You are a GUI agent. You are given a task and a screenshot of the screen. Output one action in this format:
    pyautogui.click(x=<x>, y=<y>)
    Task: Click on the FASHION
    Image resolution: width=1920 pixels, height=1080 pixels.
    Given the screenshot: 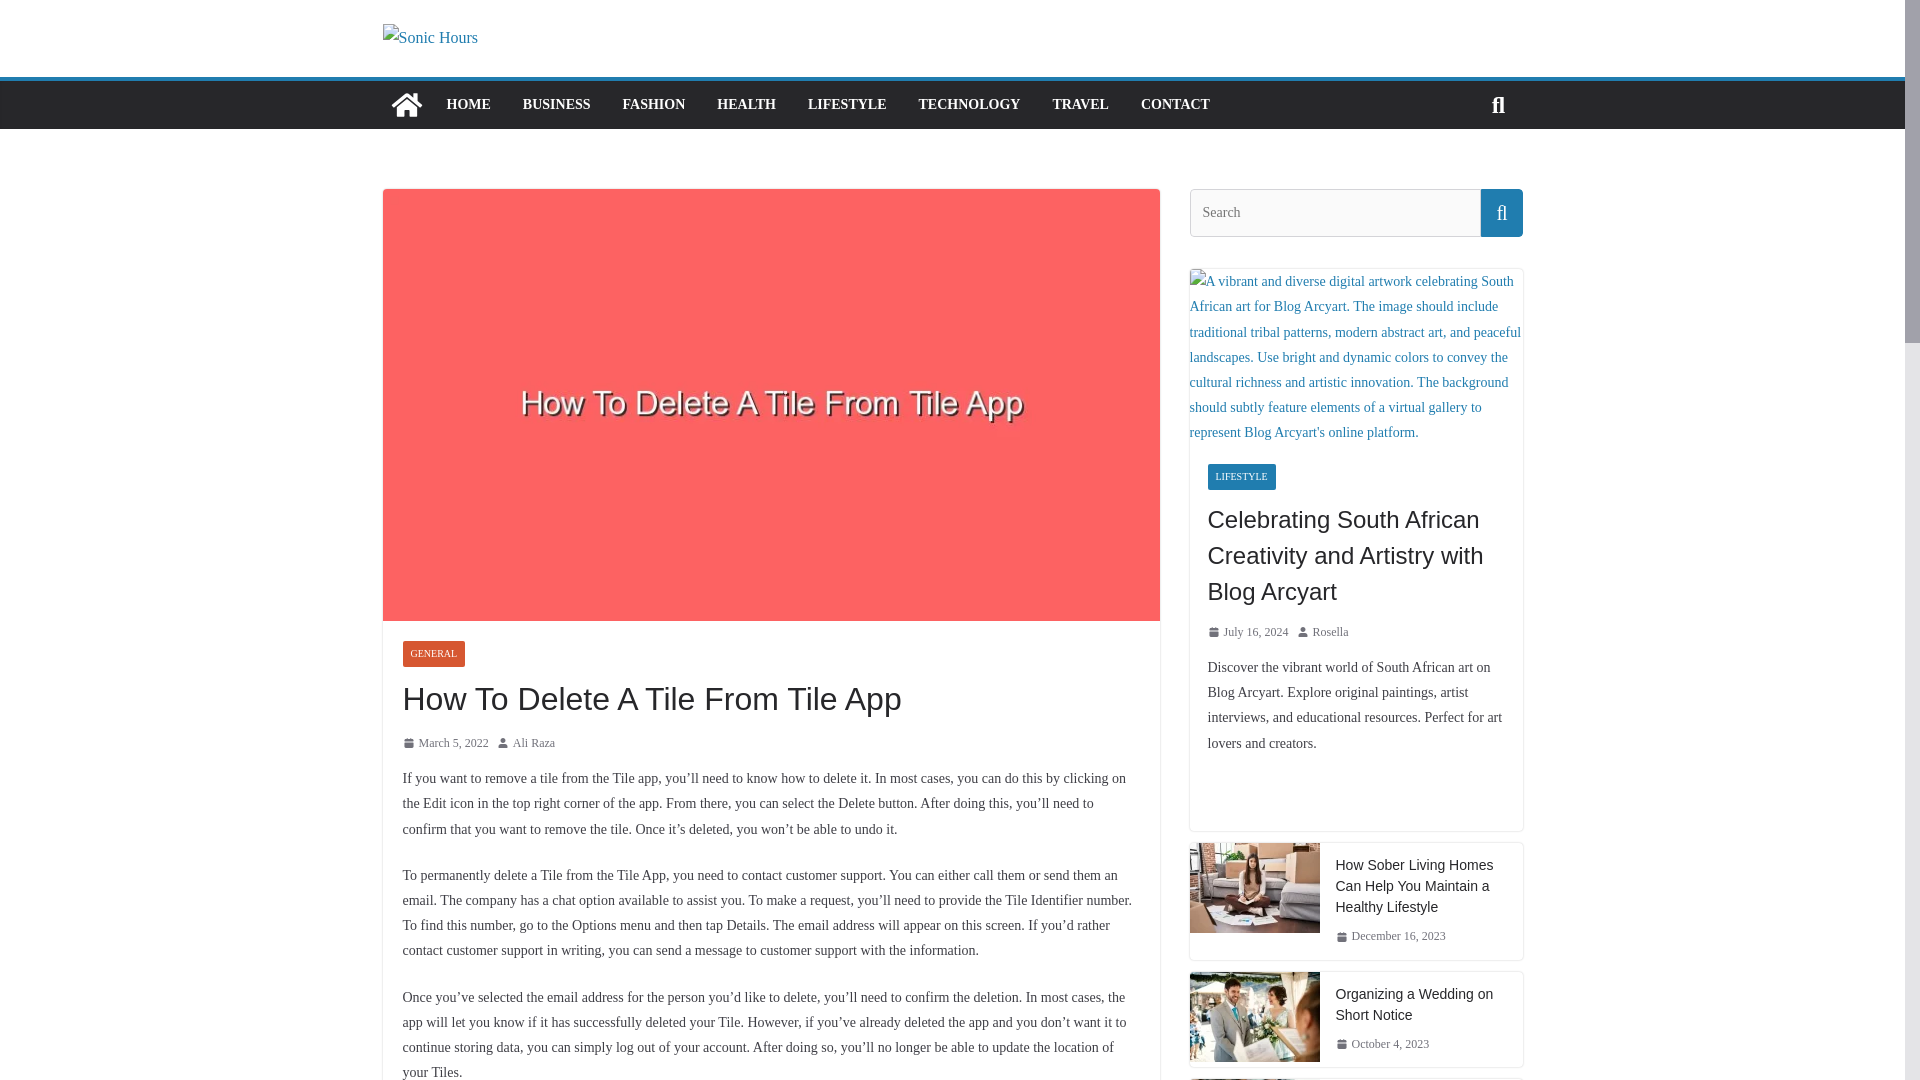 What is the action you would take?
    pyautogui.click(x=654, y=104)
    